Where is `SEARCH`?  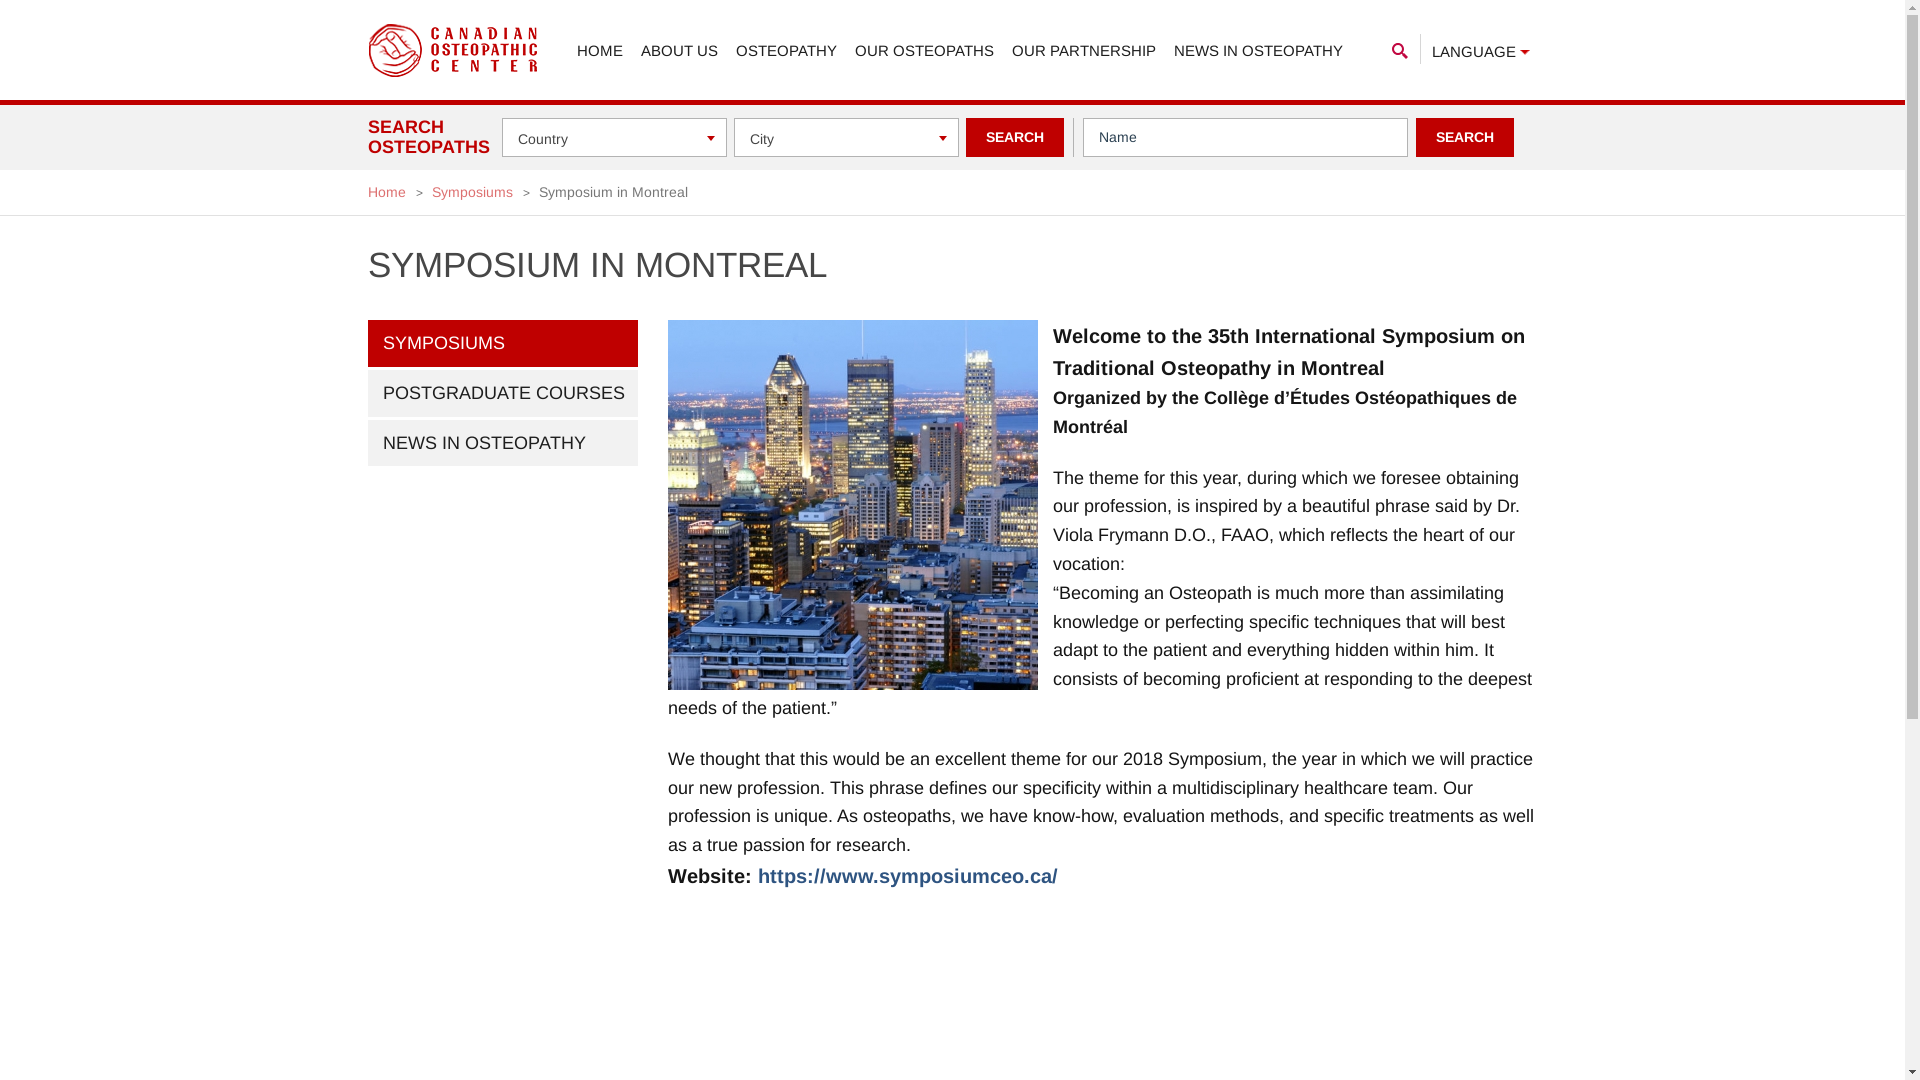 SEARCH is located at coordinates (1465, 138).